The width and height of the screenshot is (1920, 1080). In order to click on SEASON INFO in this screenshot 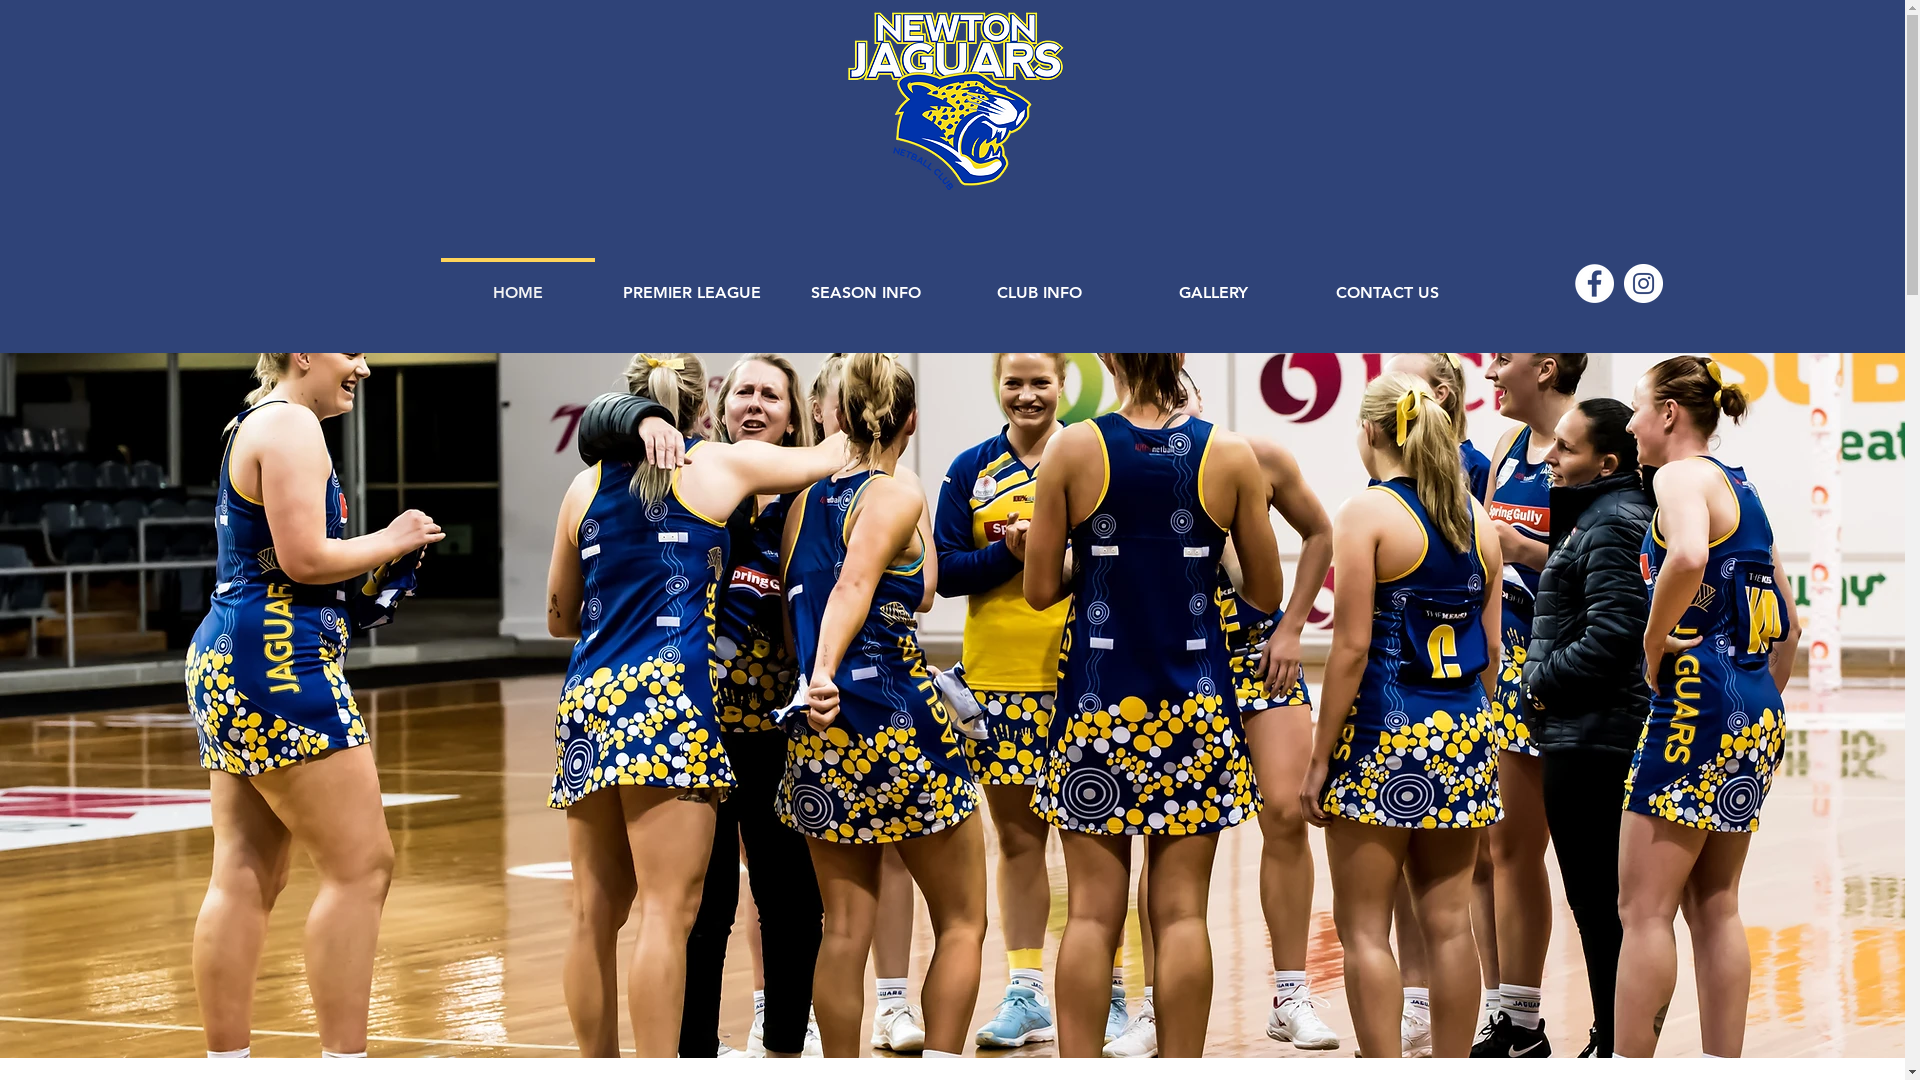, I will do `click(865, 284)`.